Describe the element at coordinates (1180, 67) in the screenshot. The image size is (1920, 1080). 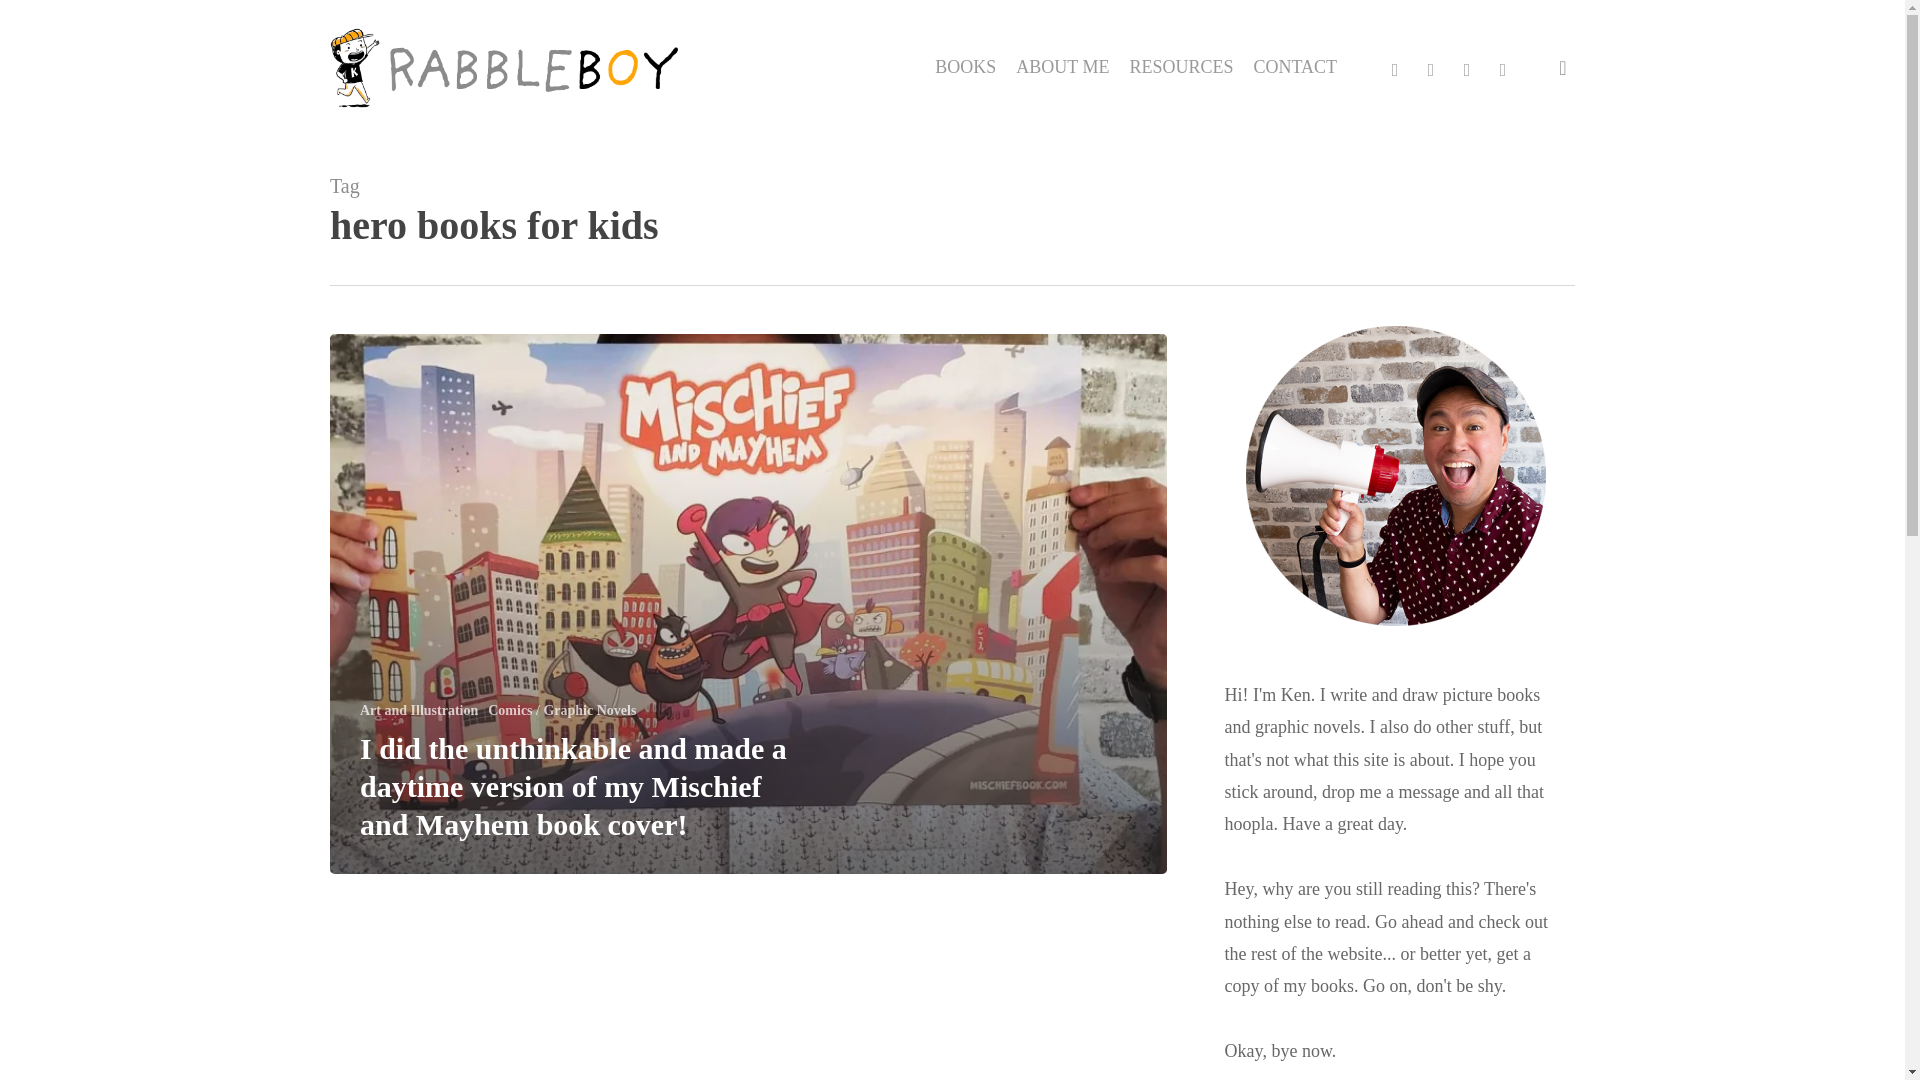
I see `RESOURCES` at that location.